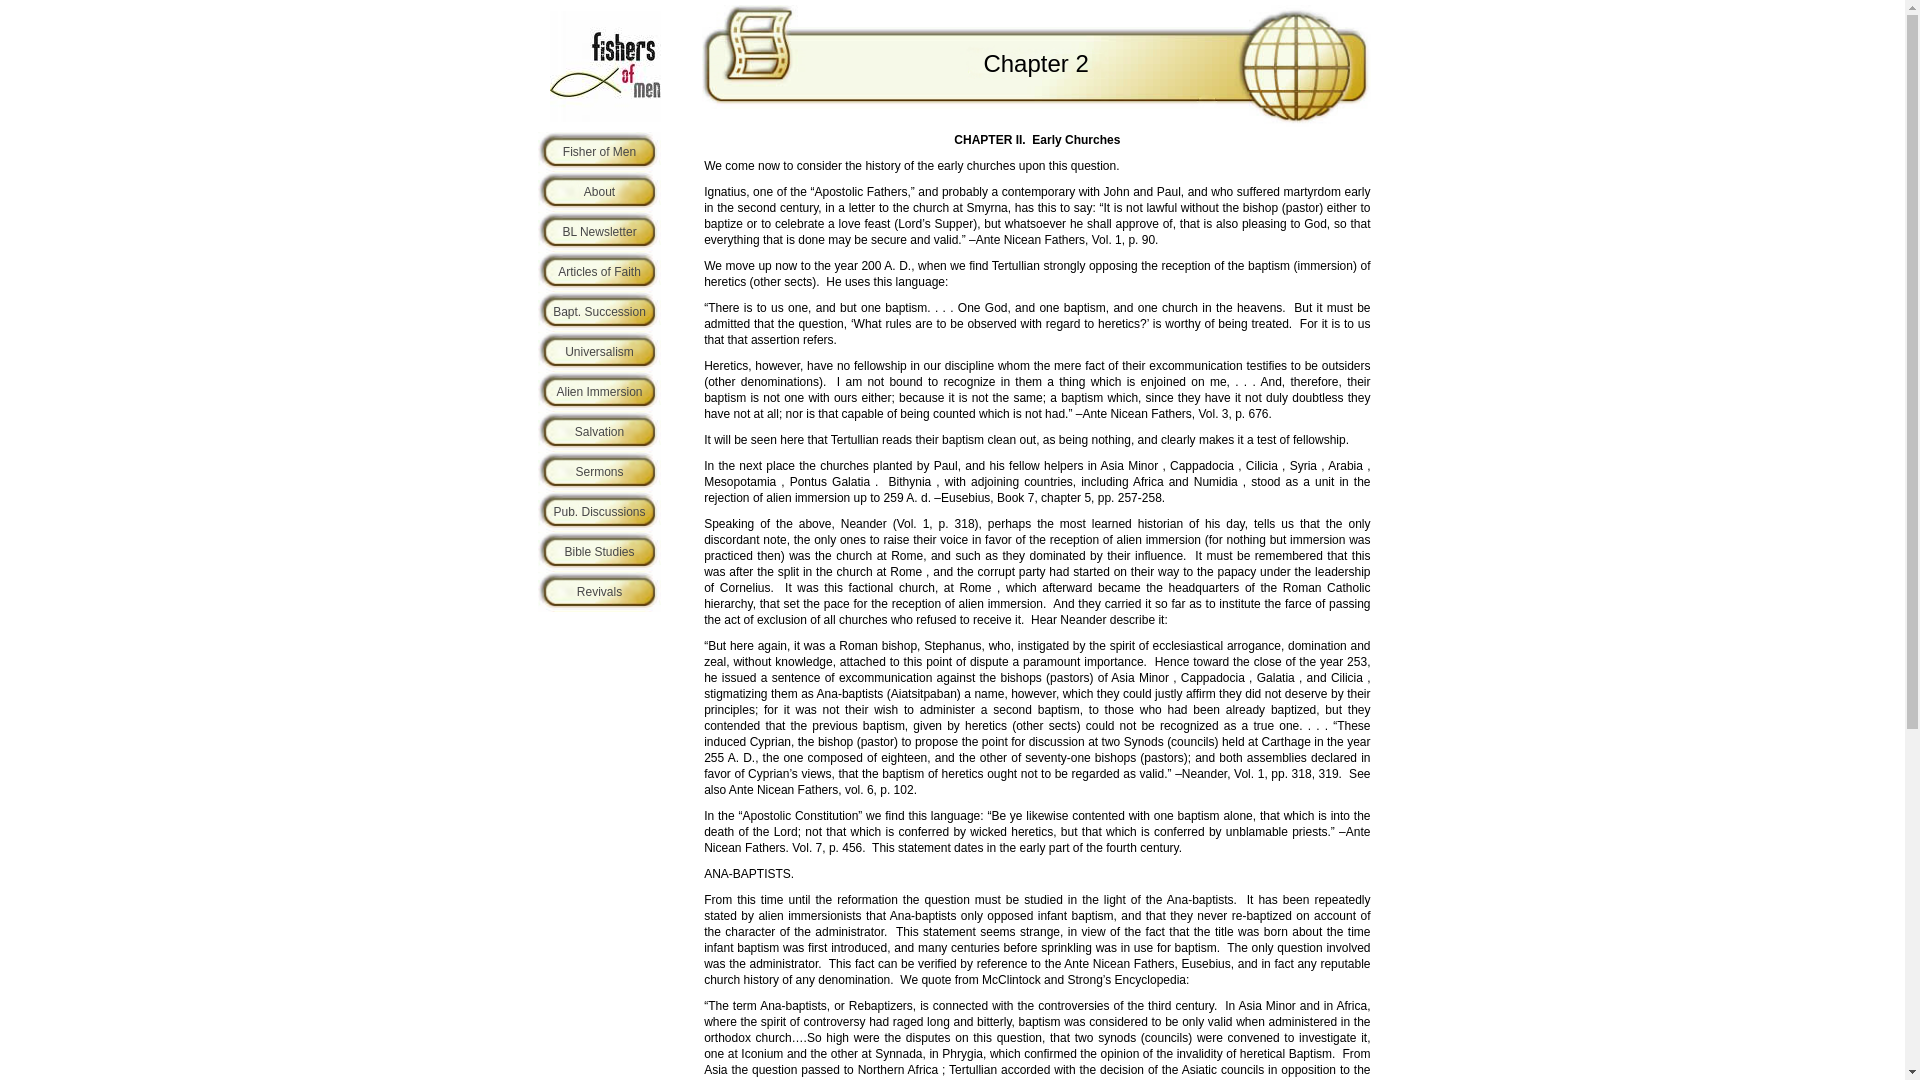 This screenshot has height=1080, width=1920. What do you see at coordinates (598, 231) in the screenshot?
I see `BL Newsletter` at bounding box center [598, 231].